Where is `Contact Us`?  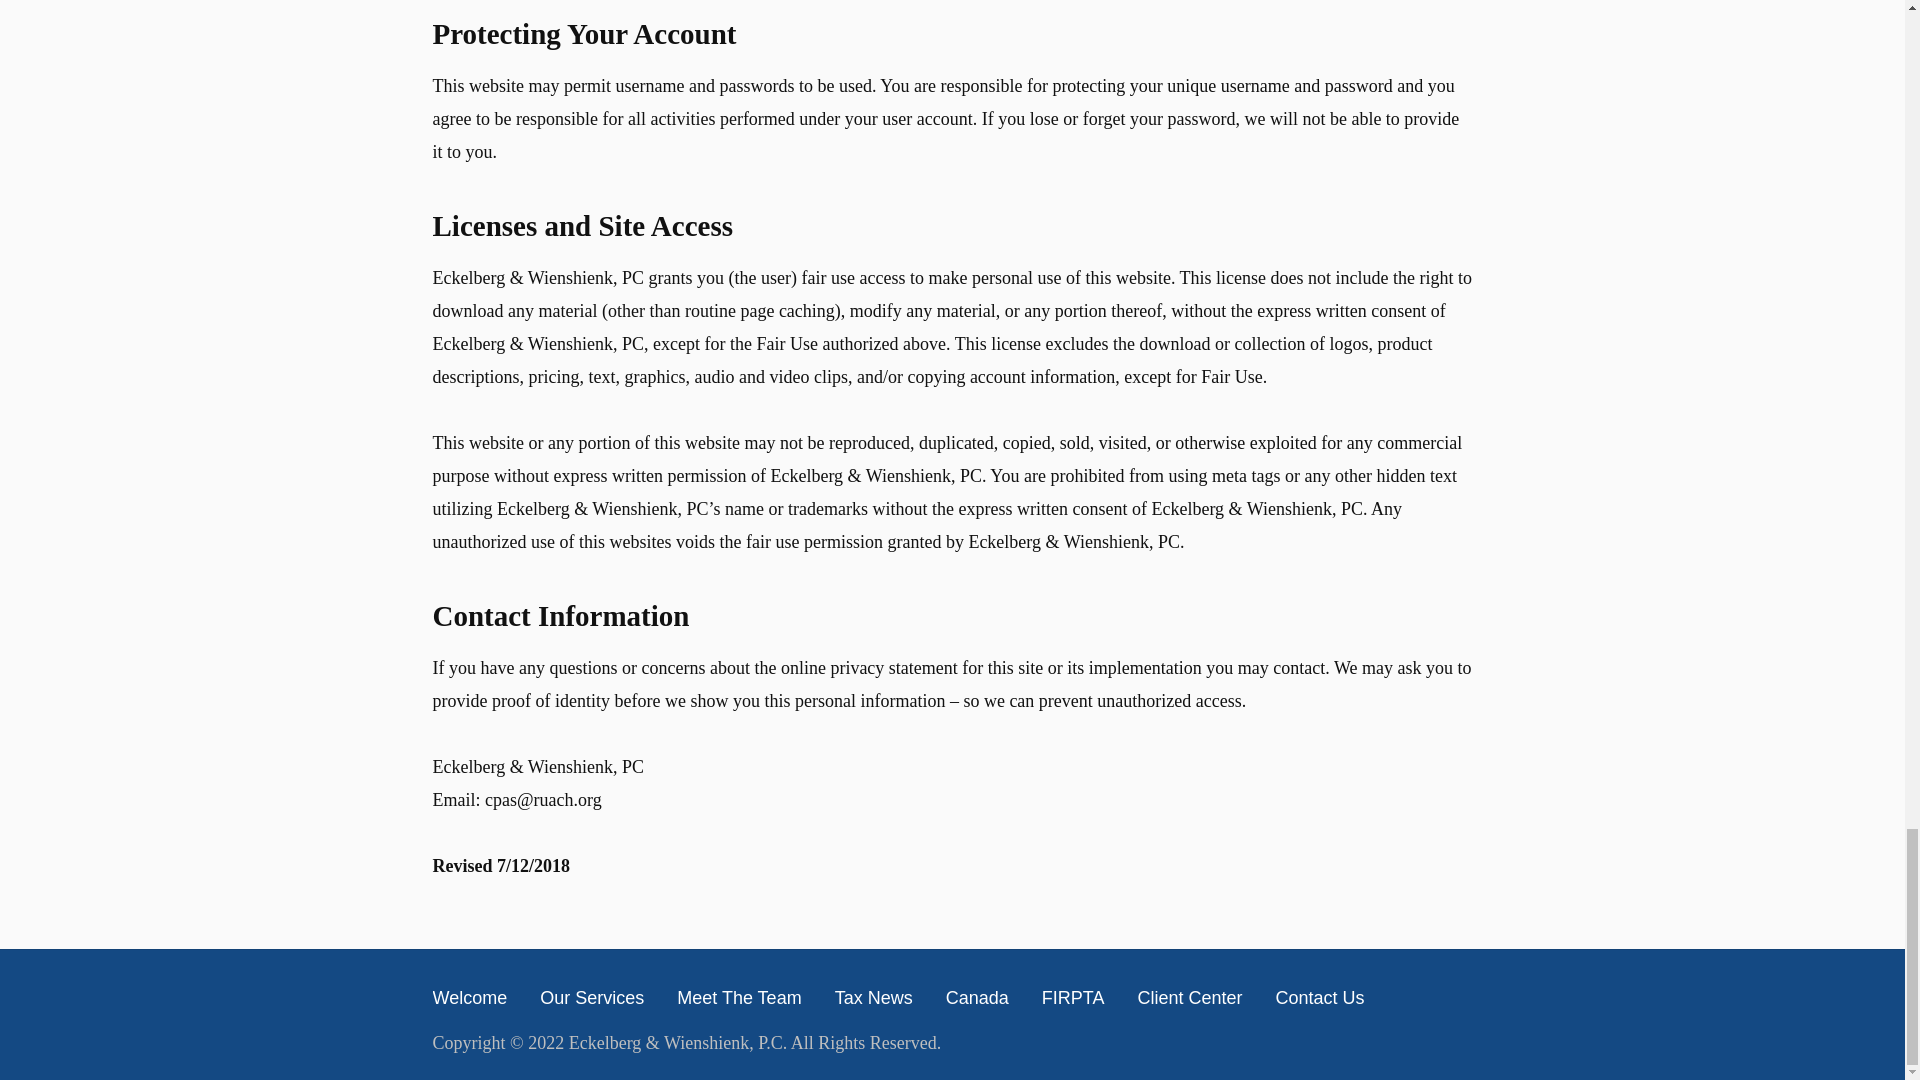
Contact Us is located at coordinates (1318, 998).